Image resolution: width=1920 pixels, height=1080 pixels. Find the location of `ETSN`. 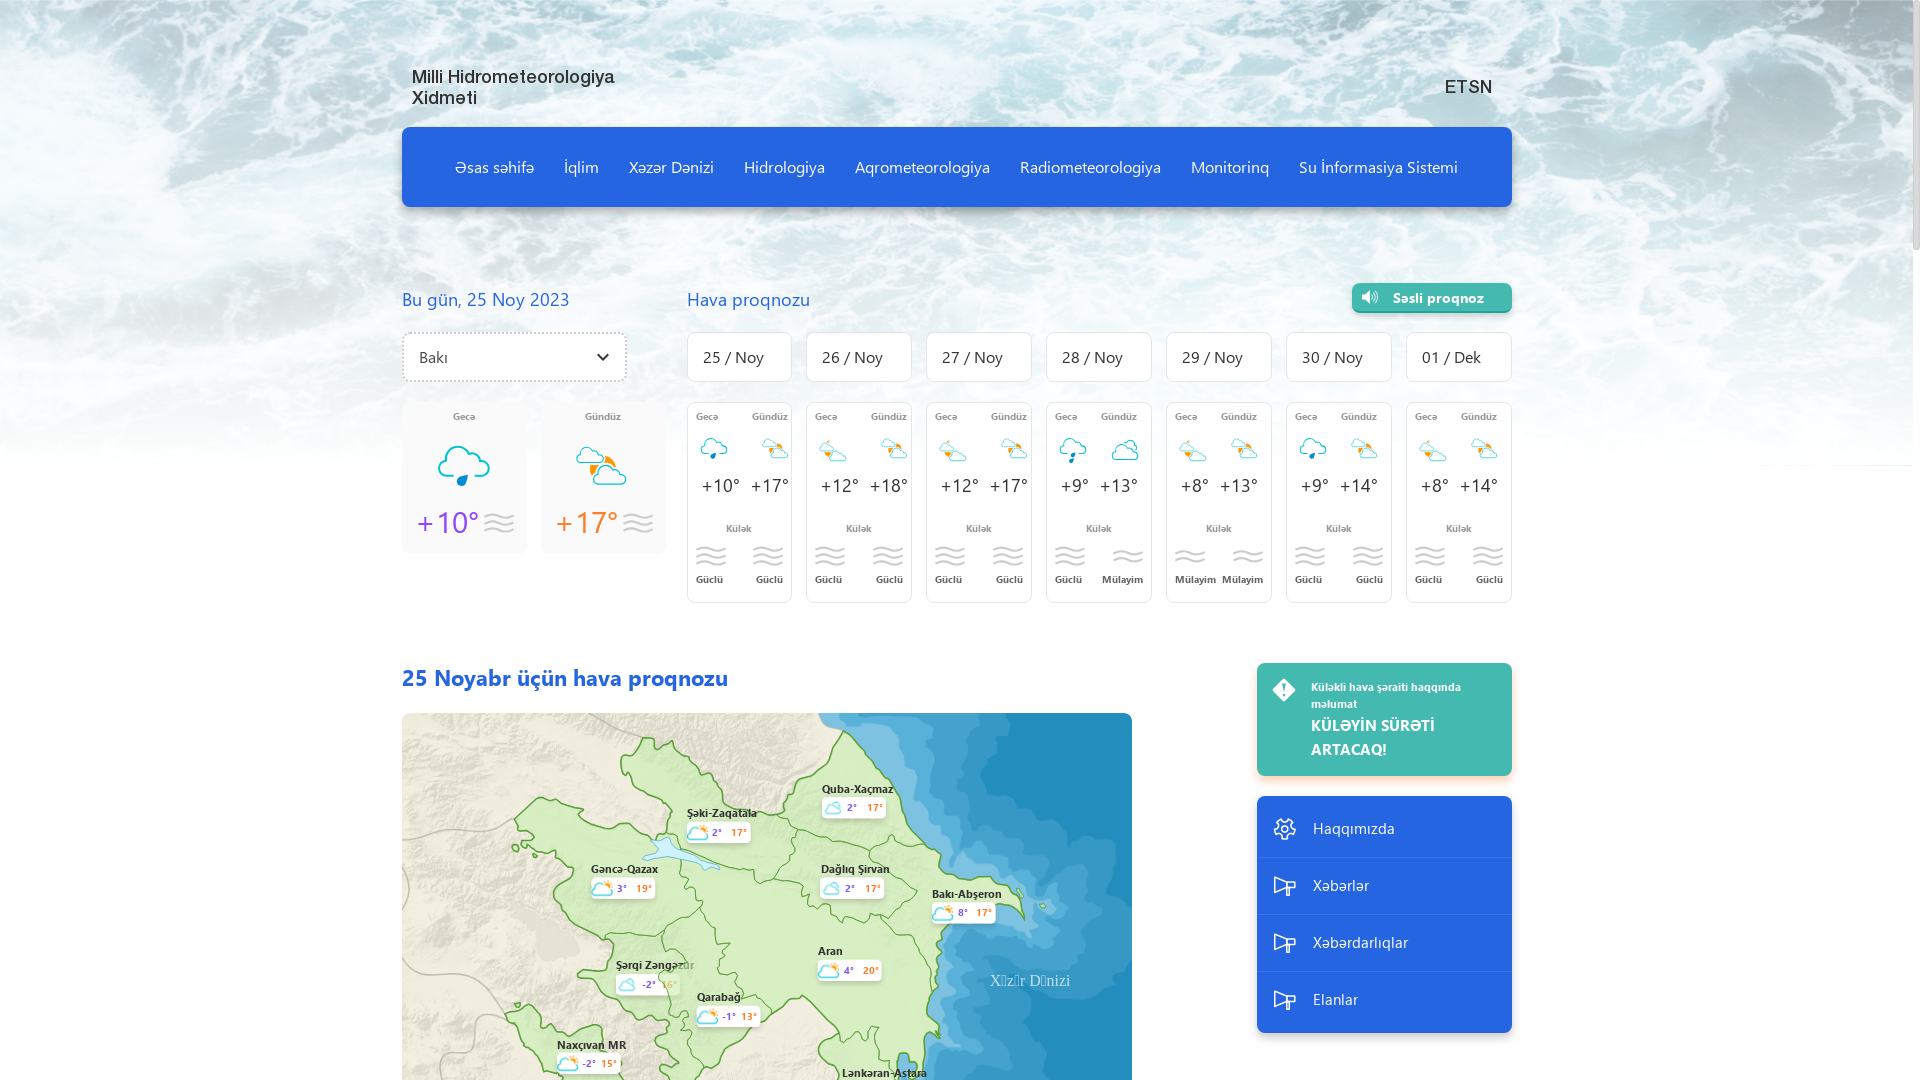

ETSN is located at coordinates (1472, 86).